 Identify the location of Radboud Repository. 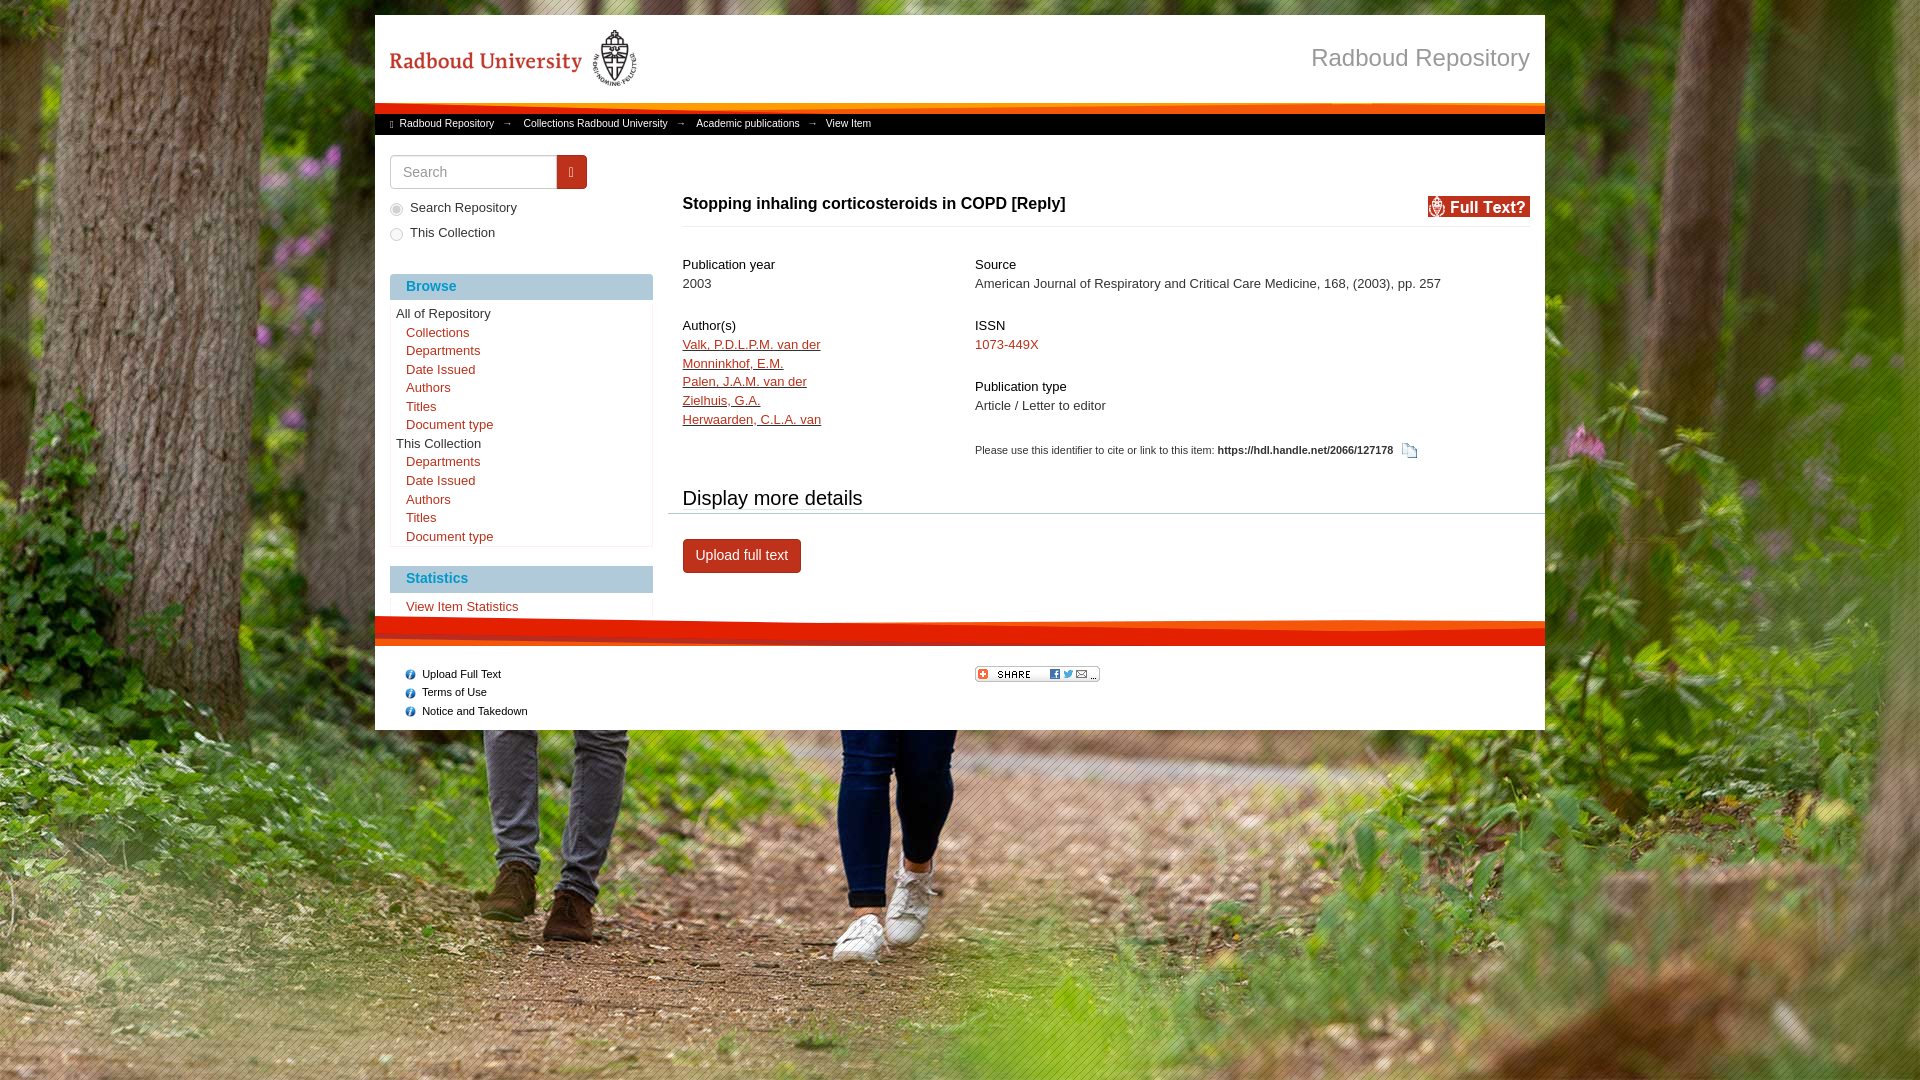
(447, 122).